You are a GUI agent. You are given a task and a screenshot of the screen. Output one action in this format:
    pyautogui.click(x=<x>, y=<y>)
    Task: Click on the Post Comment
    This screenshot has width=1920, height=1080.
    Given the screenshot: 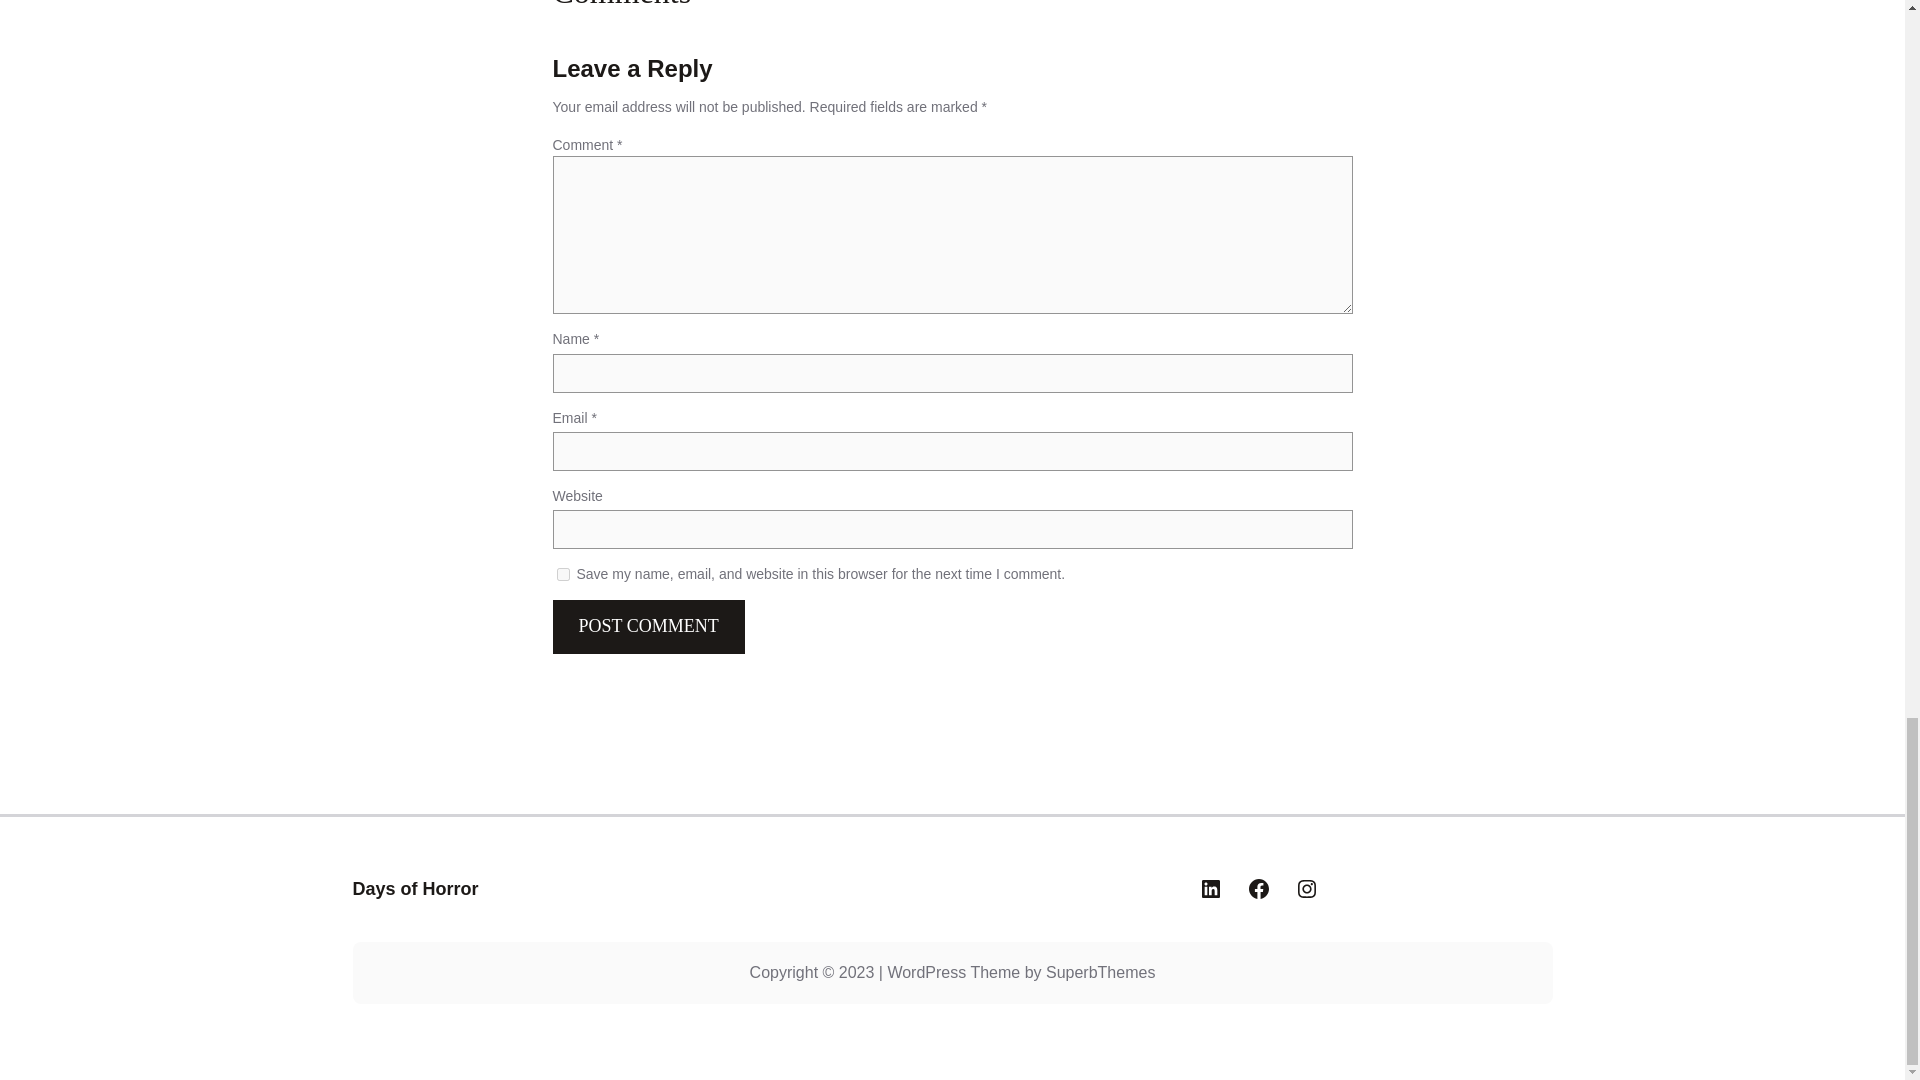 What is the action you would take?
    pyautogui.click(x=648, y=626)
    